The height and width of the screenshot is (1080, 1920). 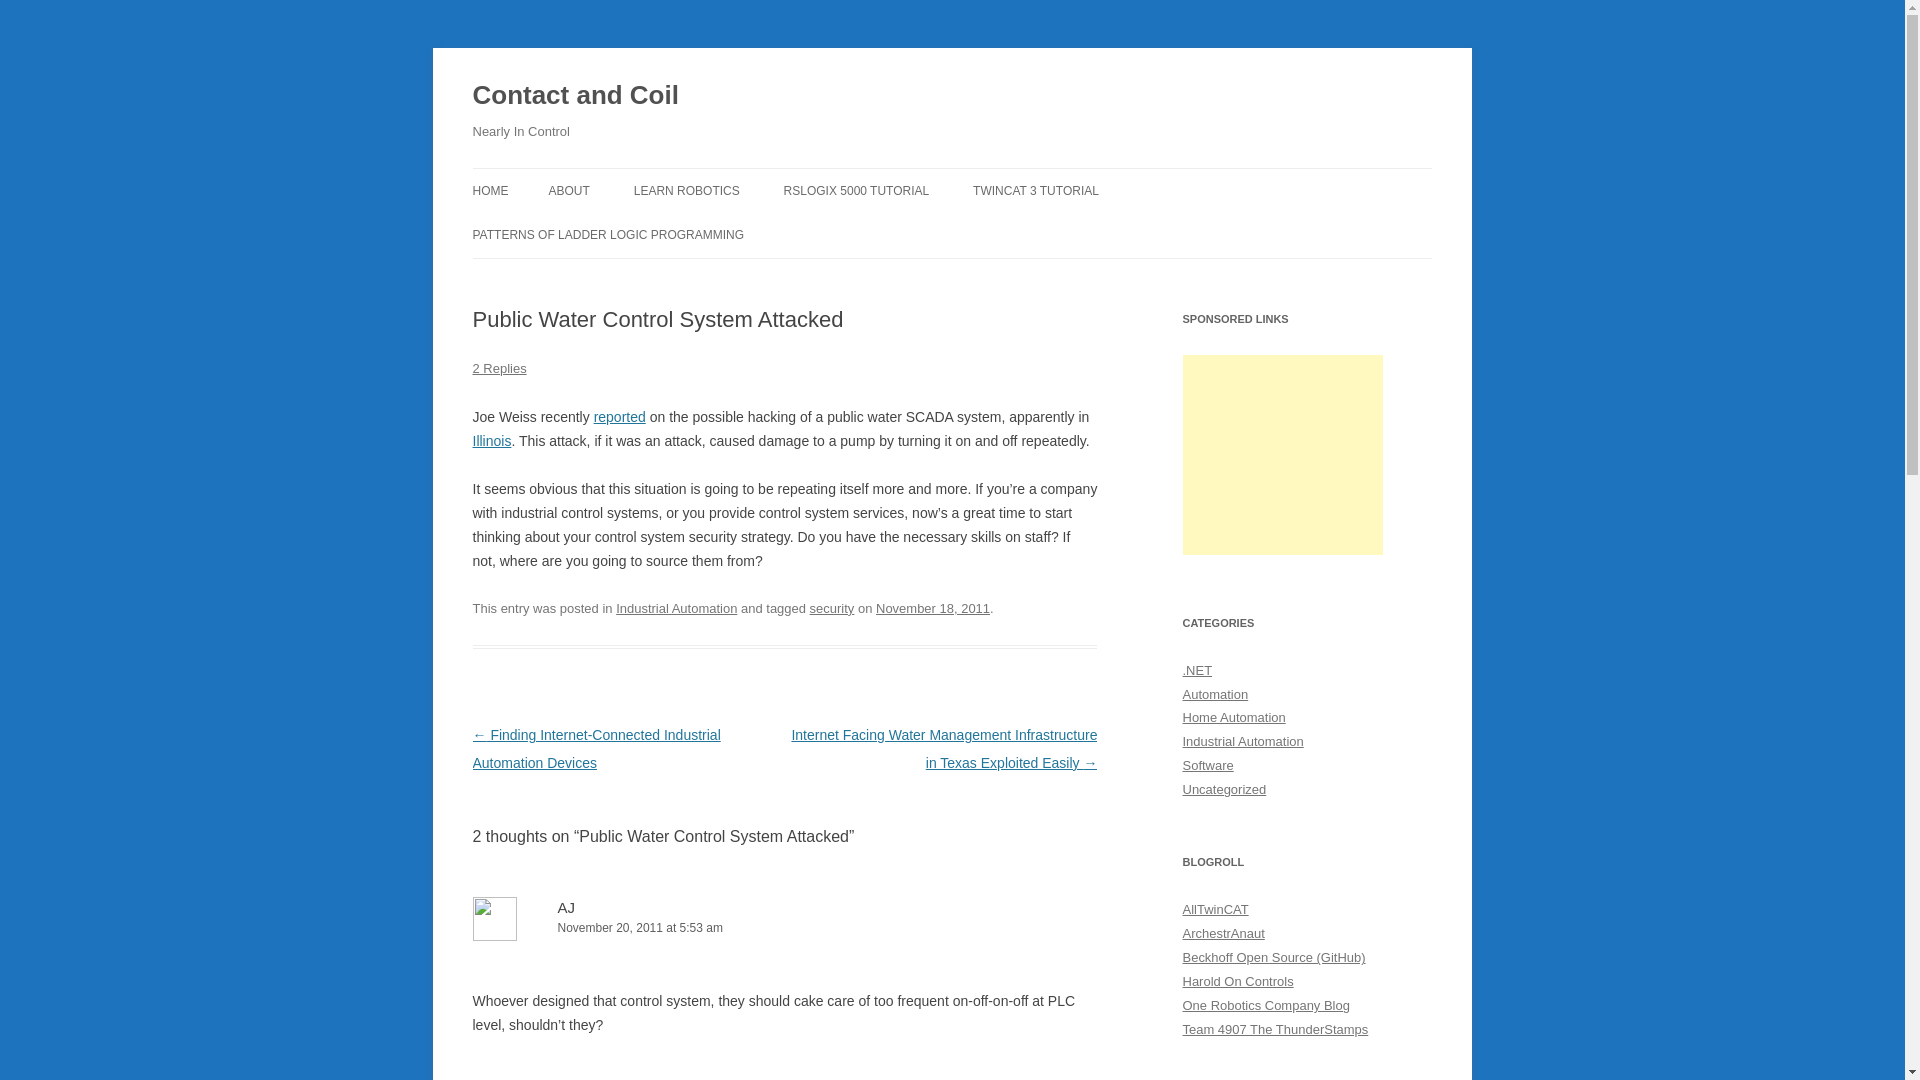 What do you see at coordinates (572, 278) in the screenshot?
I see `SEALED IN COIL` at bounding box center [572, 278].